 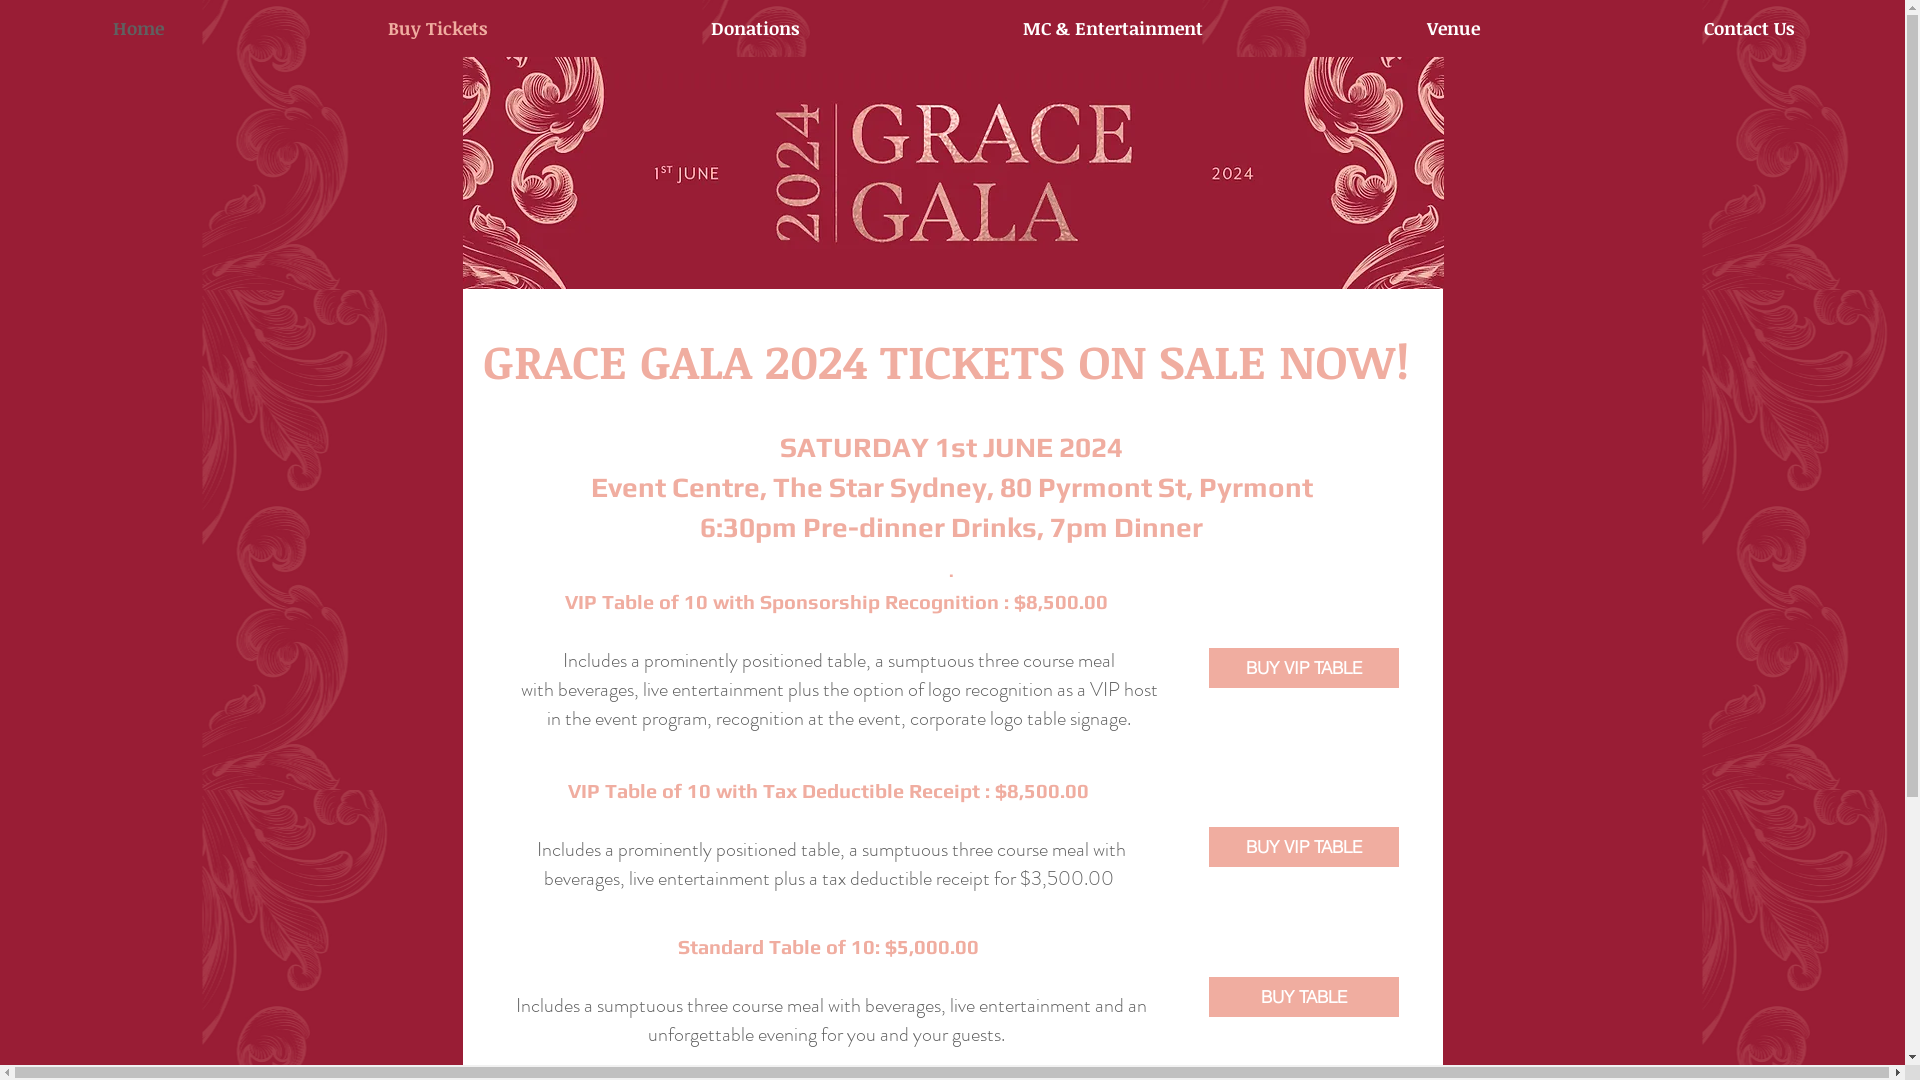 What do you see at coordinates (1303, 847) in the screenshot?
I see `BUY VIP TABLE` at bounding box center [1303, 847].